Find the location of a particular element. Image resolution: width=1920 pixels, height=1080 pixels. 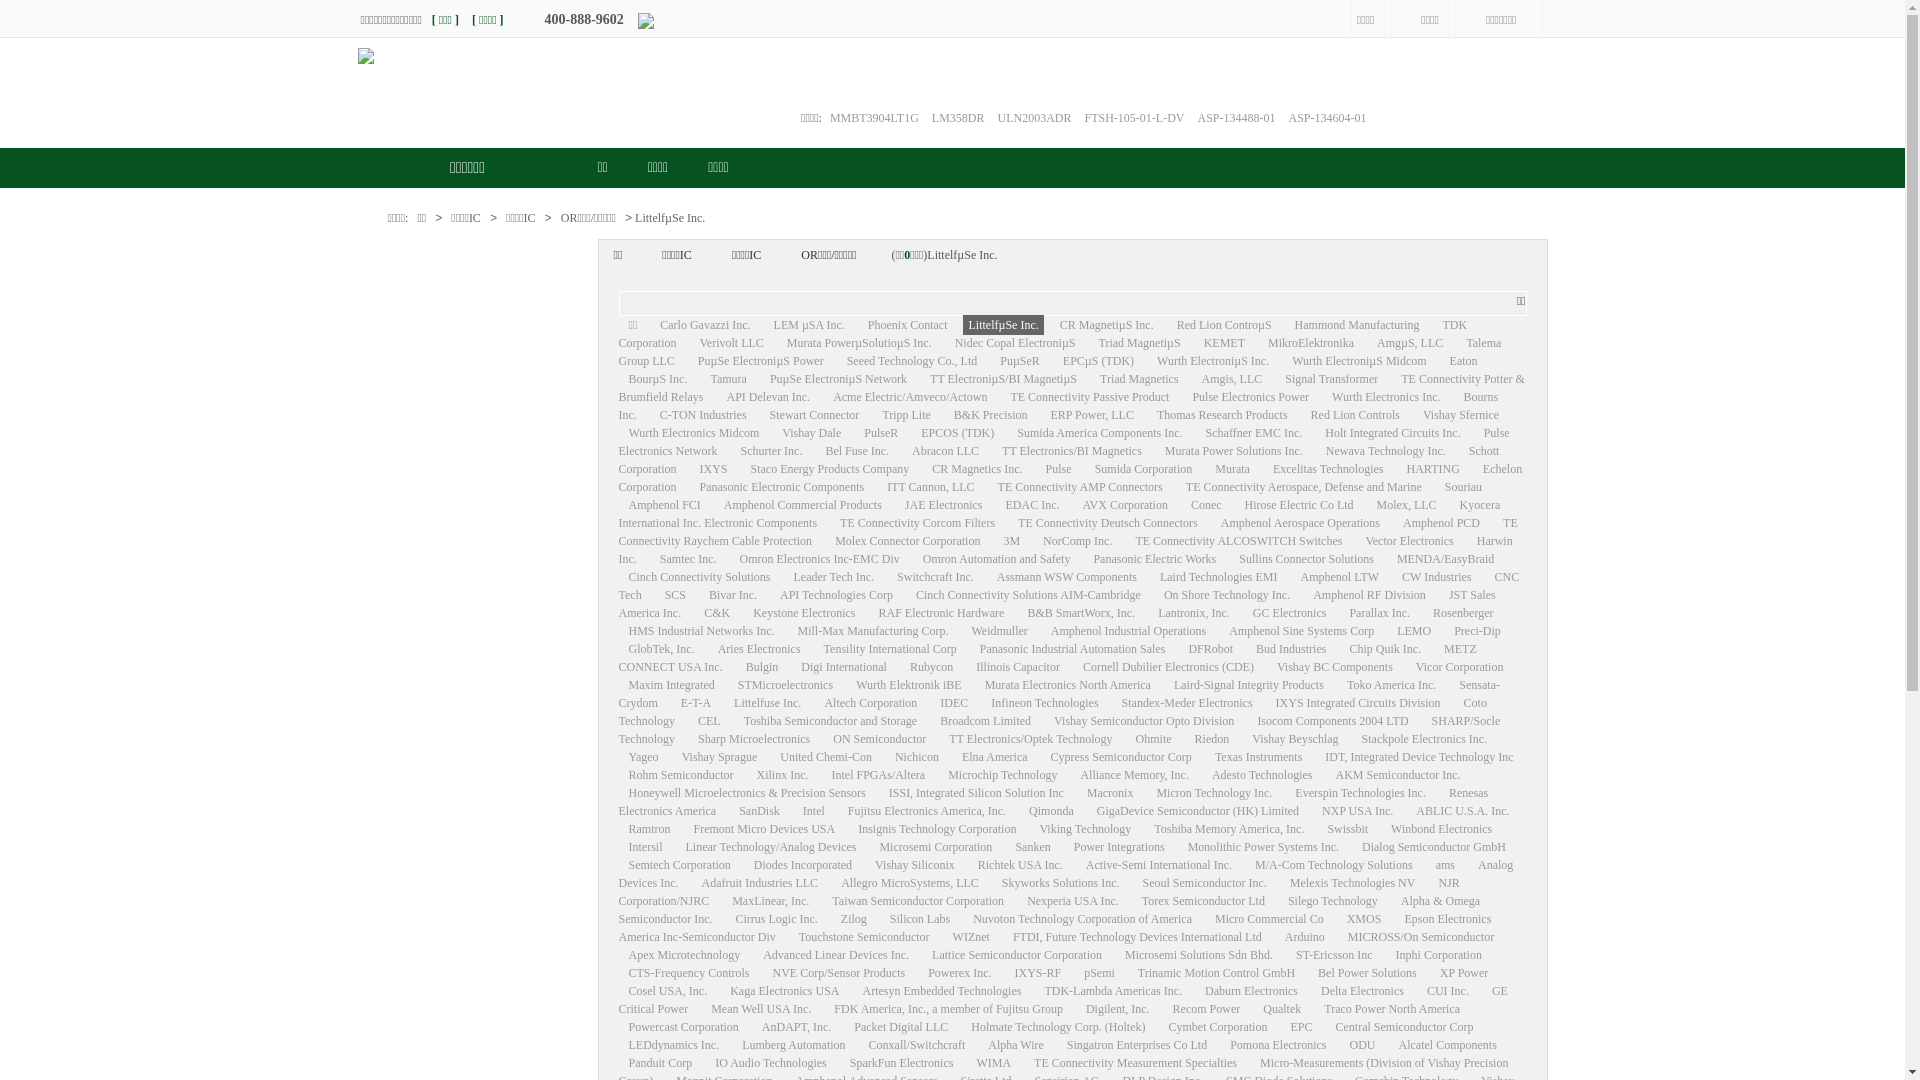

Maxim Integrated is located at coordinates (671, 685).